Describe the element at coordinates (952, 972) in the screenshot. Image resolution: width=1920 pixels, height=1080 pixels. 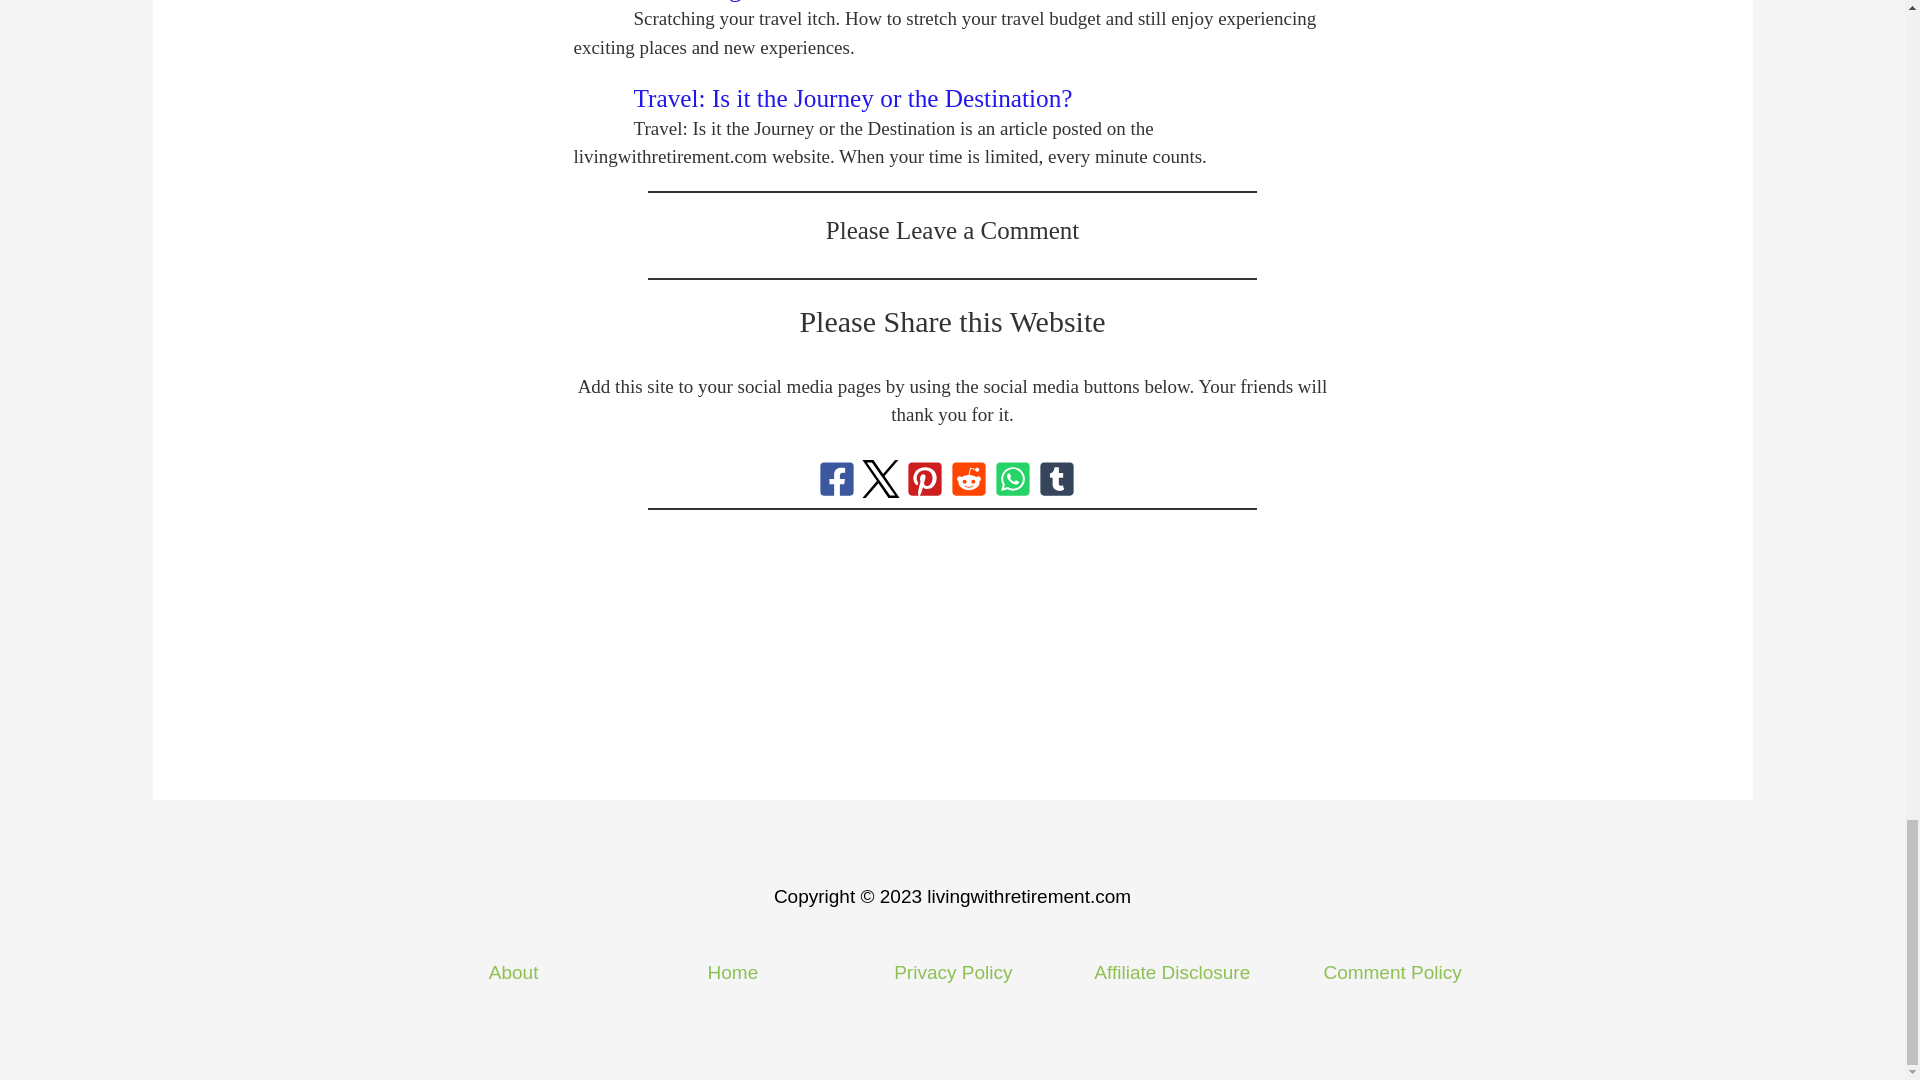
I see `Privacy Policy` at that location.